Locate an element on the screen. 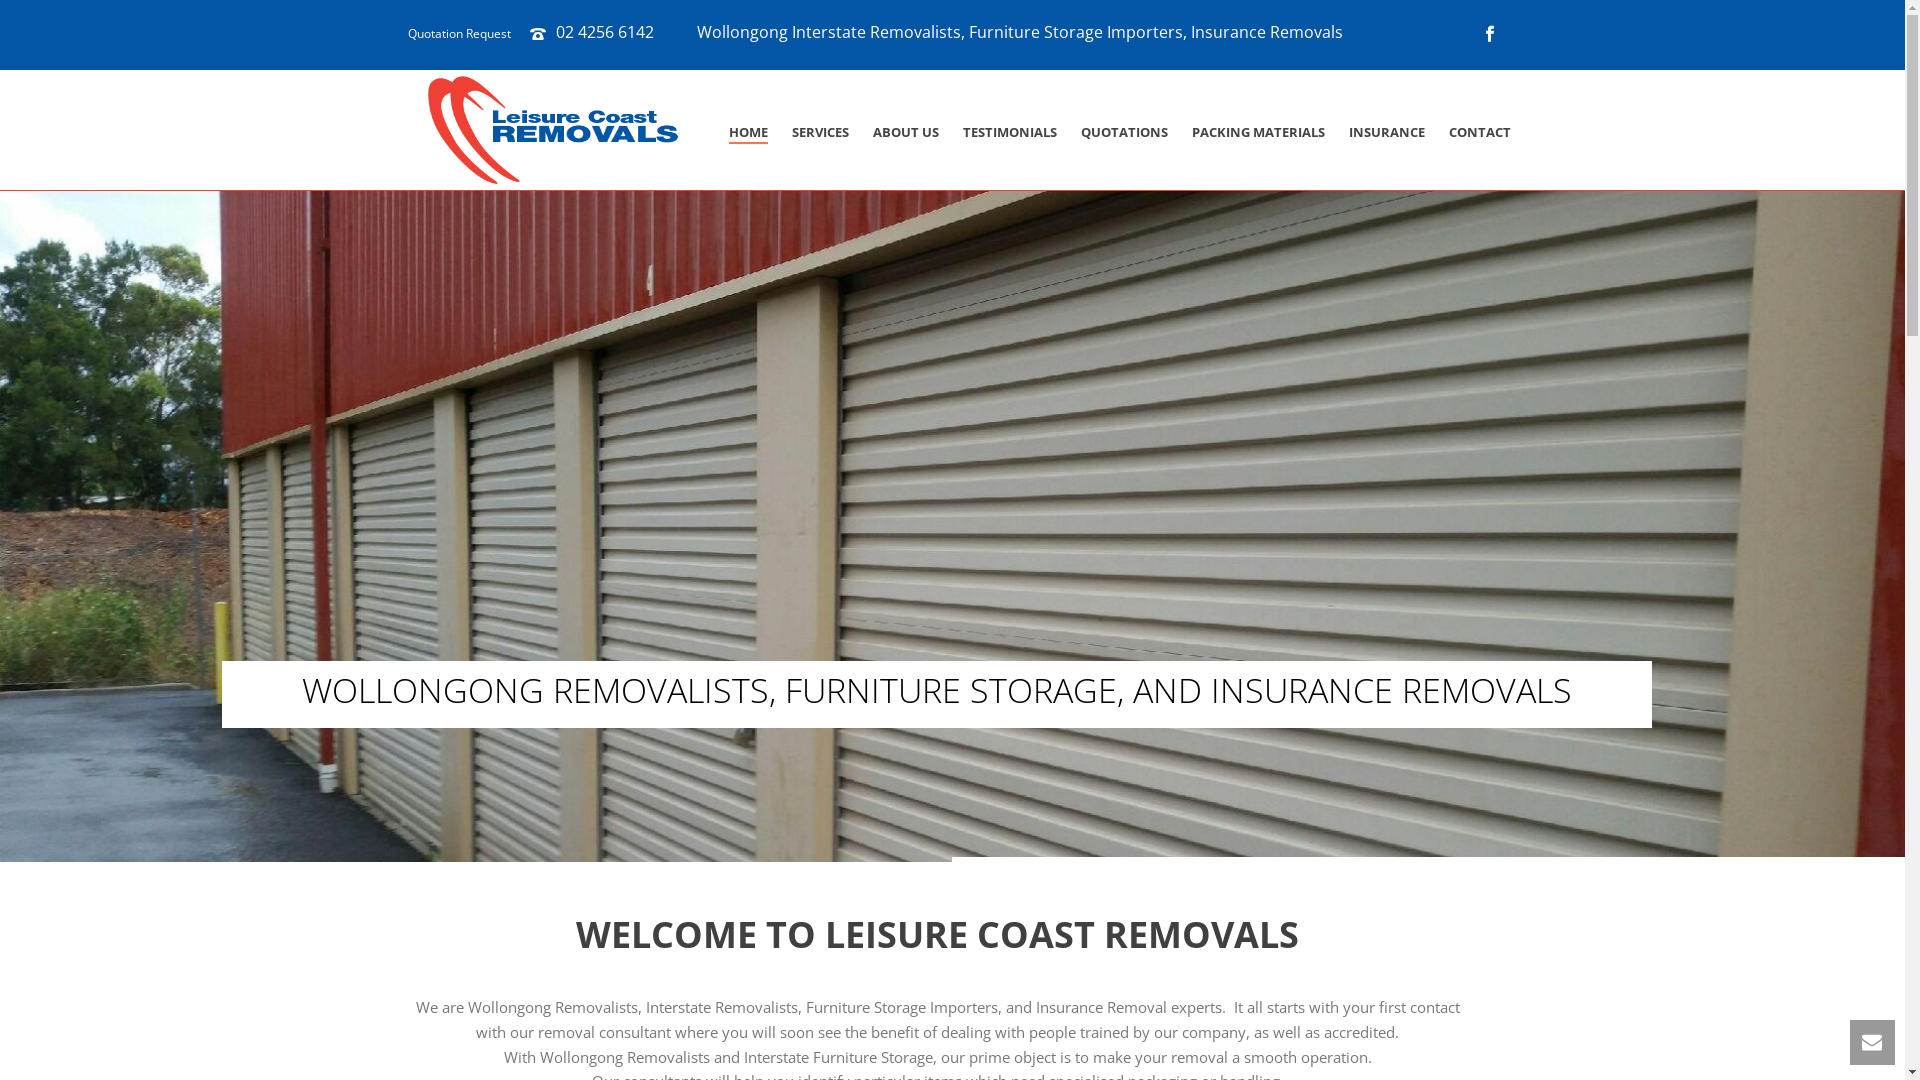 The width and height of the screenshot is (1920, 1080). SERVICES is located at coordinates (820, 132).